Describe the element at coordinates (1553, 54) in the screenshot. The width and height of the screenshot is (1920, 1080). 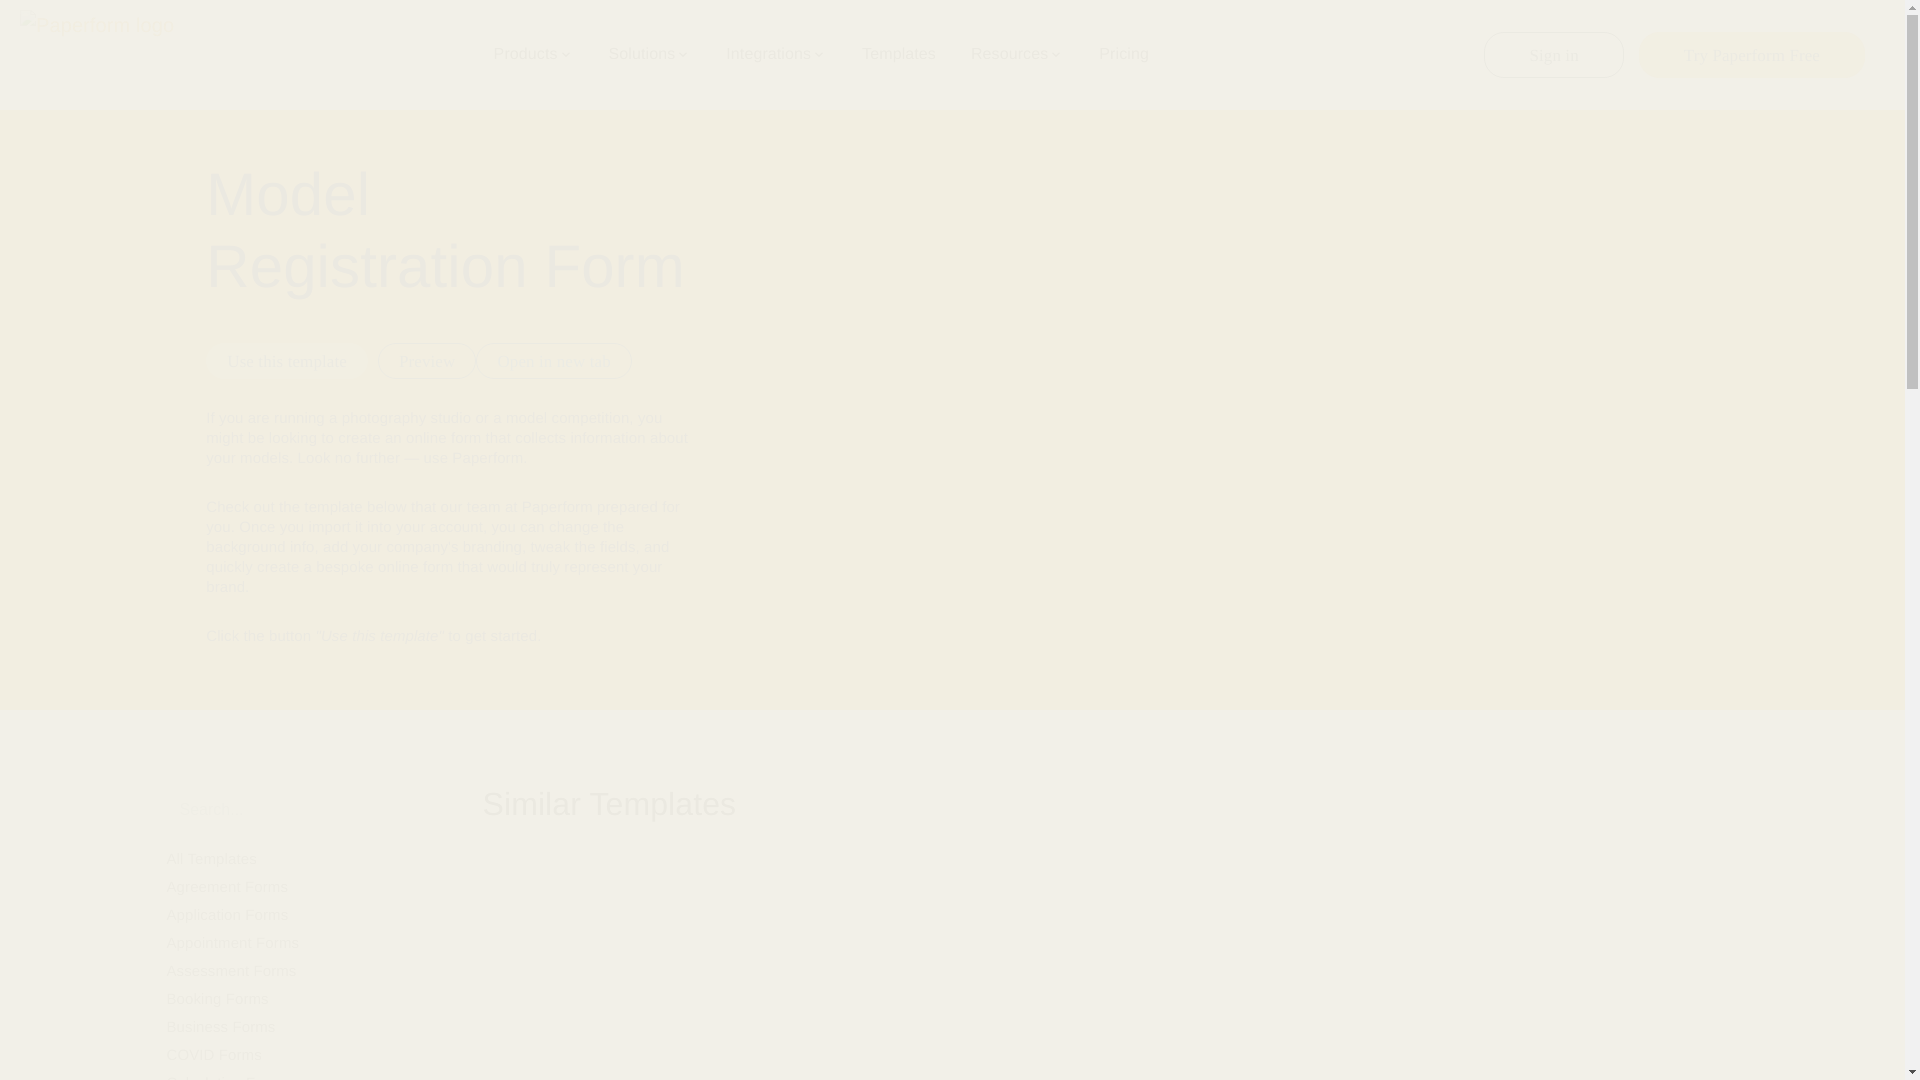
I see `Sign in` at that location.